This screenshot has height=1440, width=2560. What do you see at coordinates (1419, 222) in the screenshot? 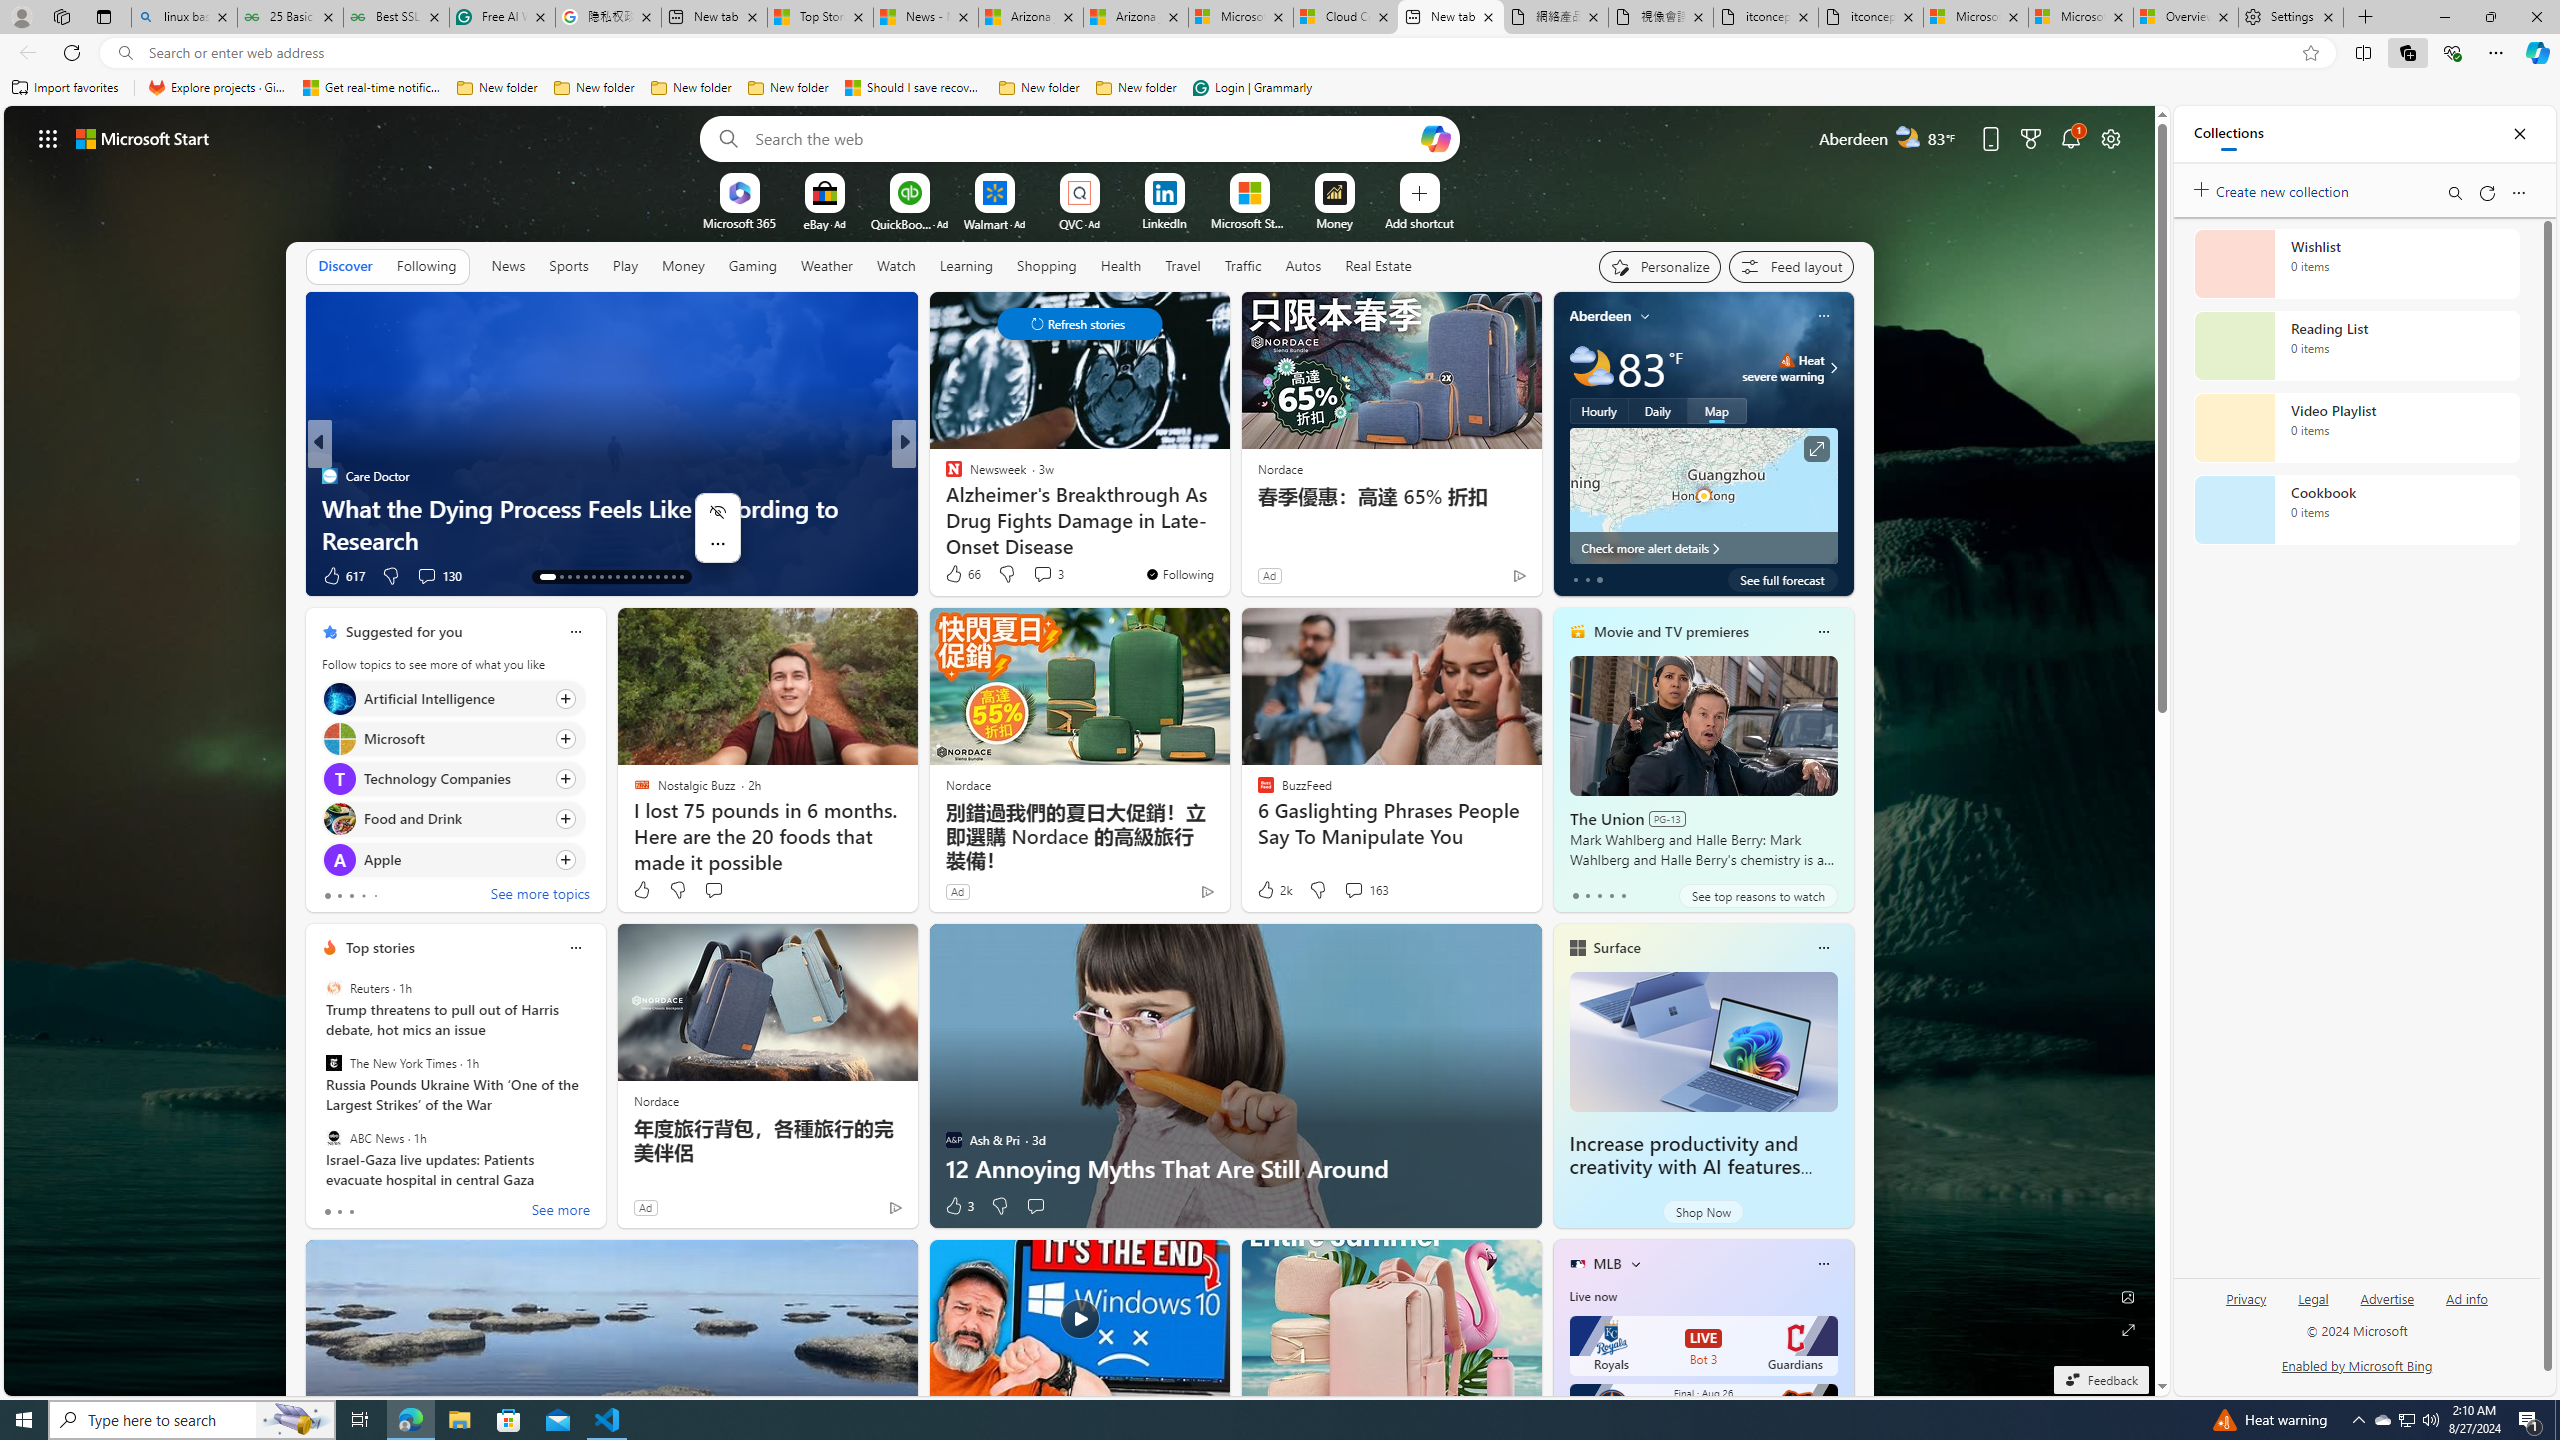
I see `Add a site` at bounding box center [1419, 222].